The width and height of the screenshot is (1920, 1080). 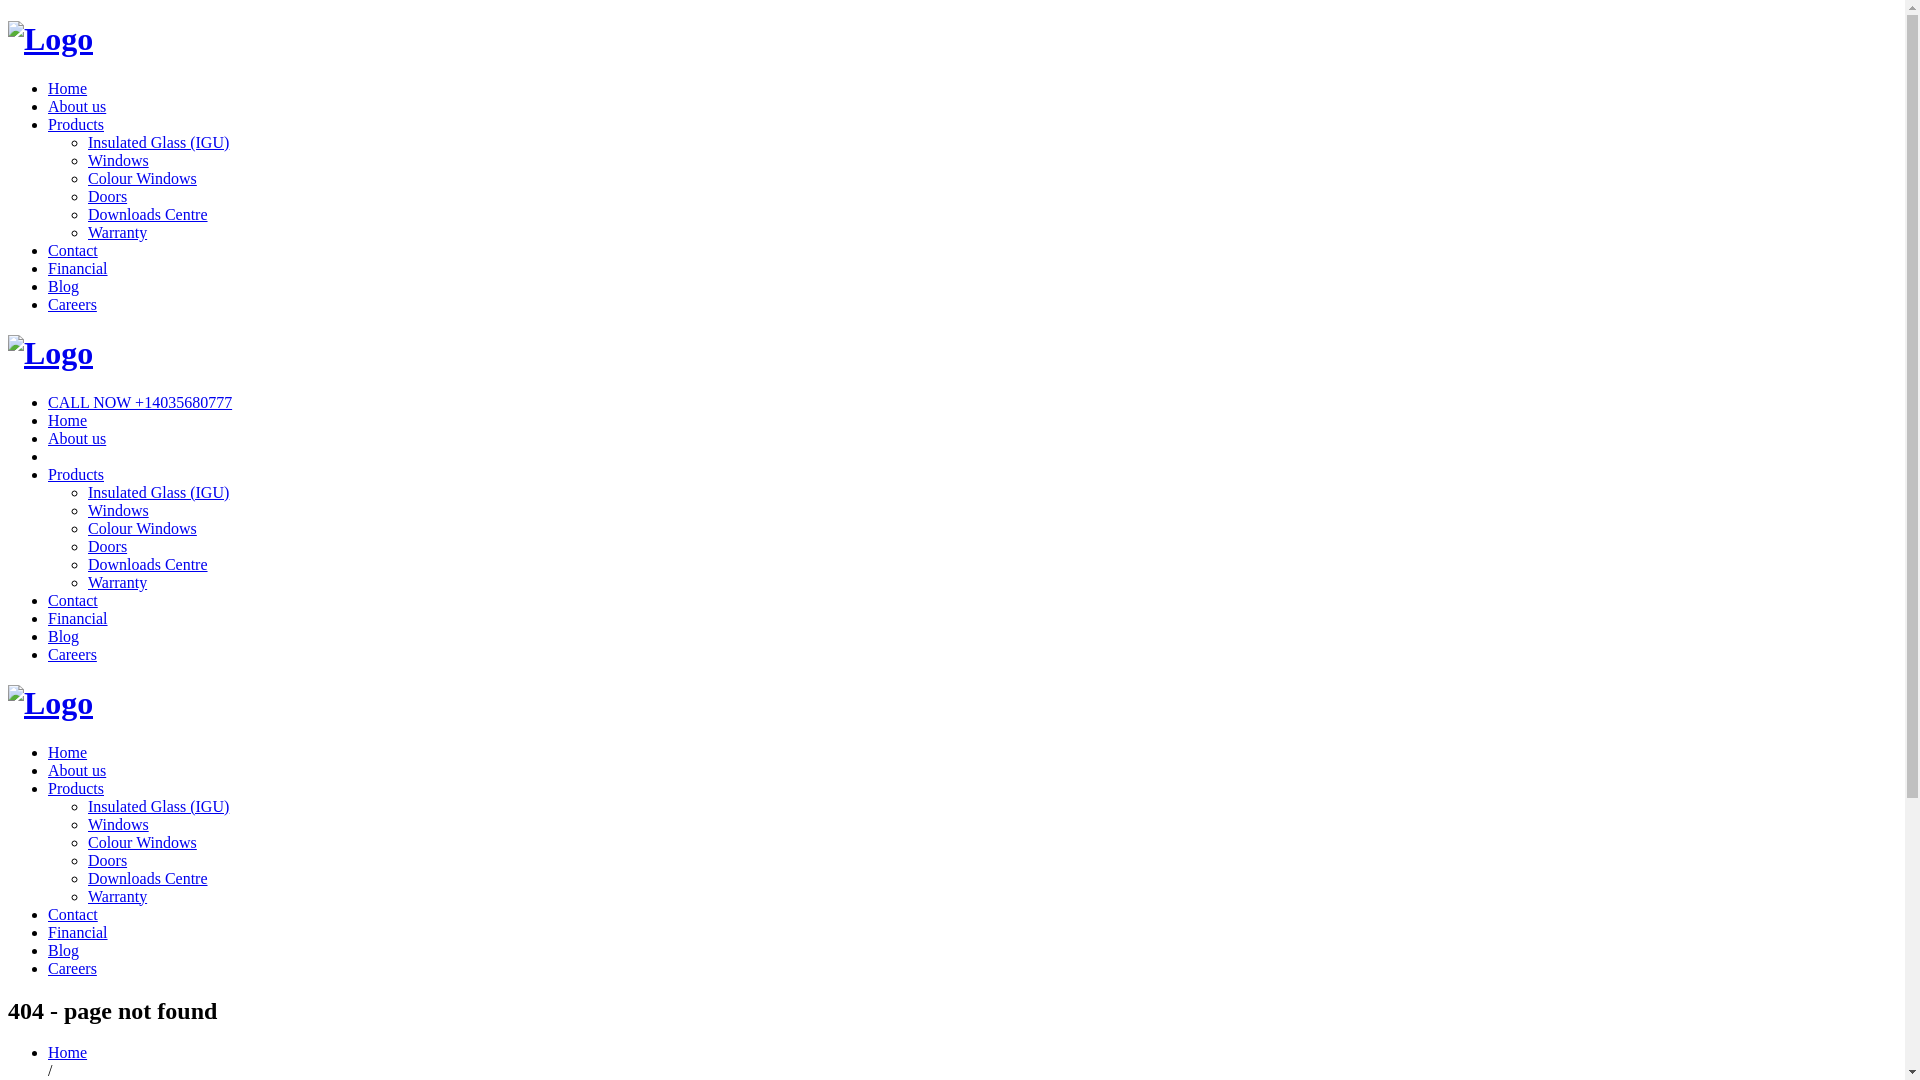 I want to click on Downloads Centre, so click(x=148, y=214).